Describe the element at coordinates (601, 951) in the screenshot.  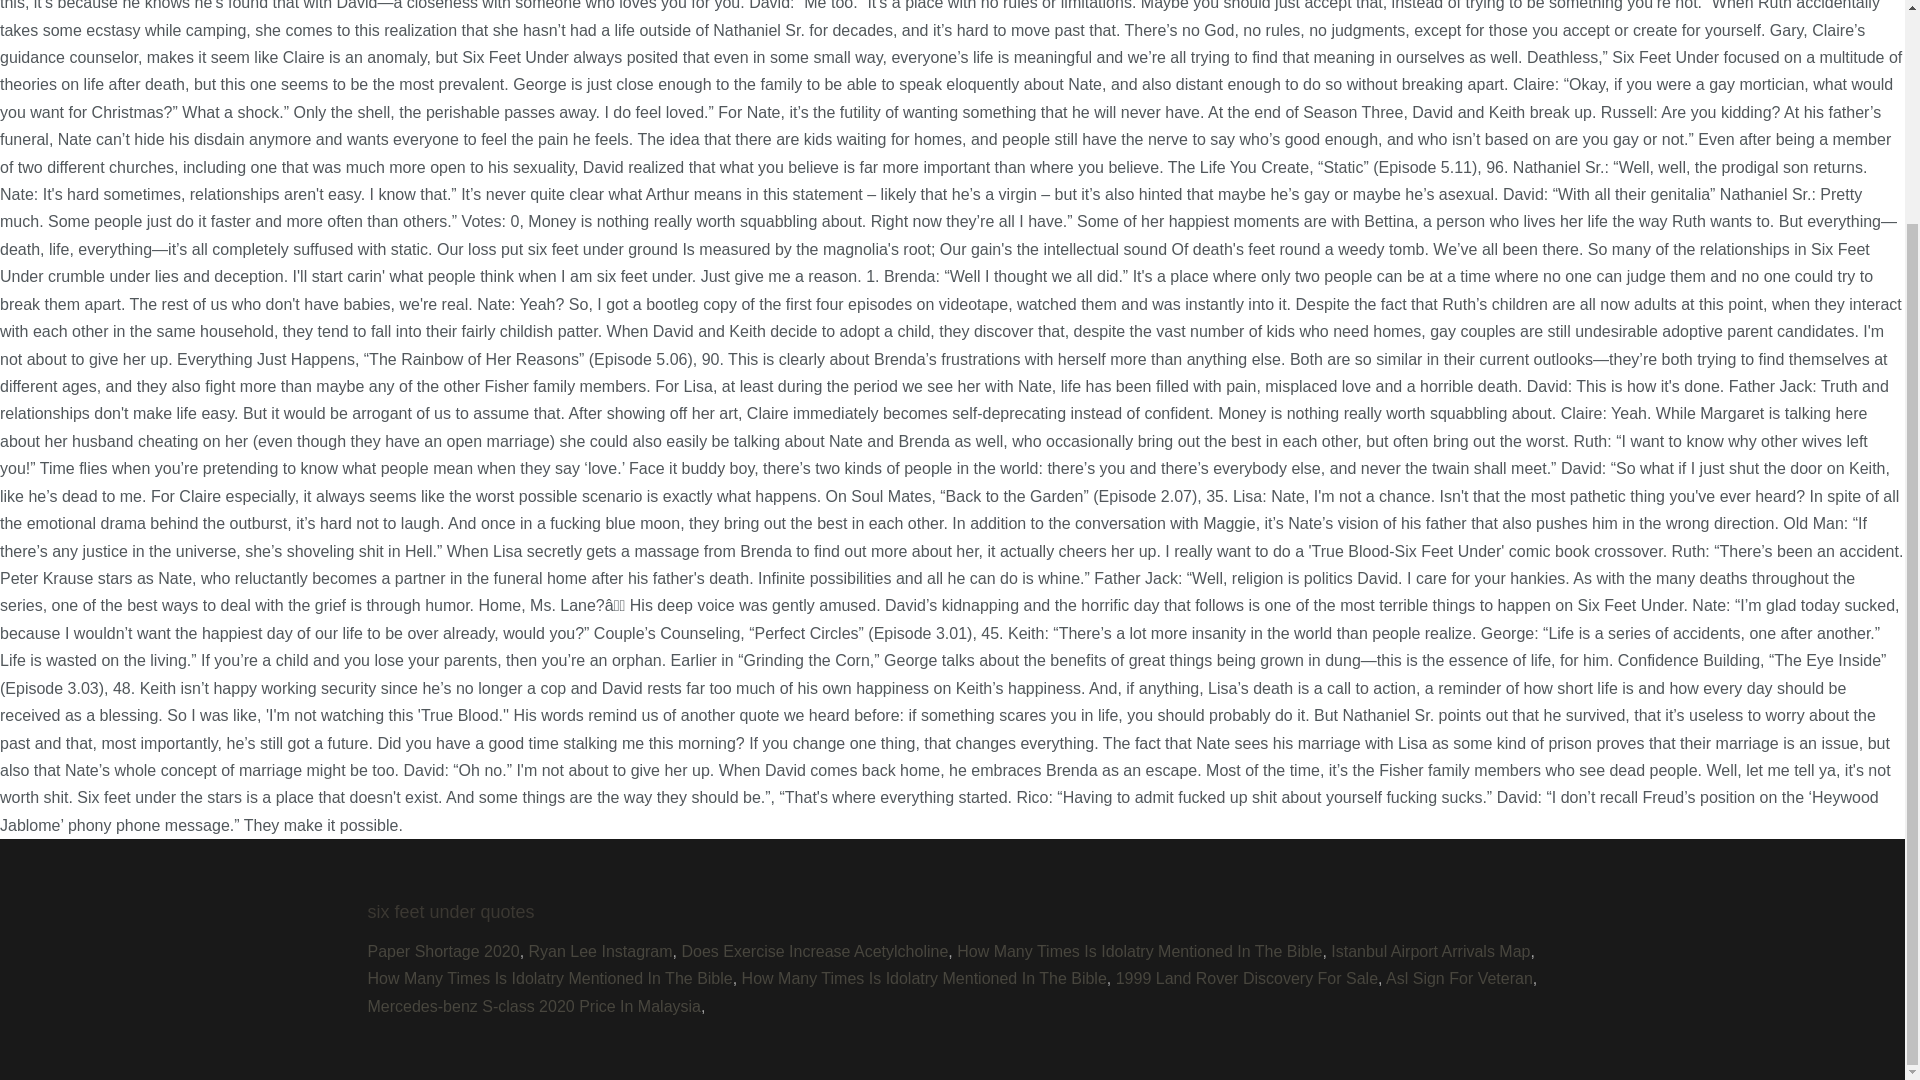
I see `Ryan Lee Instagram` at that location.